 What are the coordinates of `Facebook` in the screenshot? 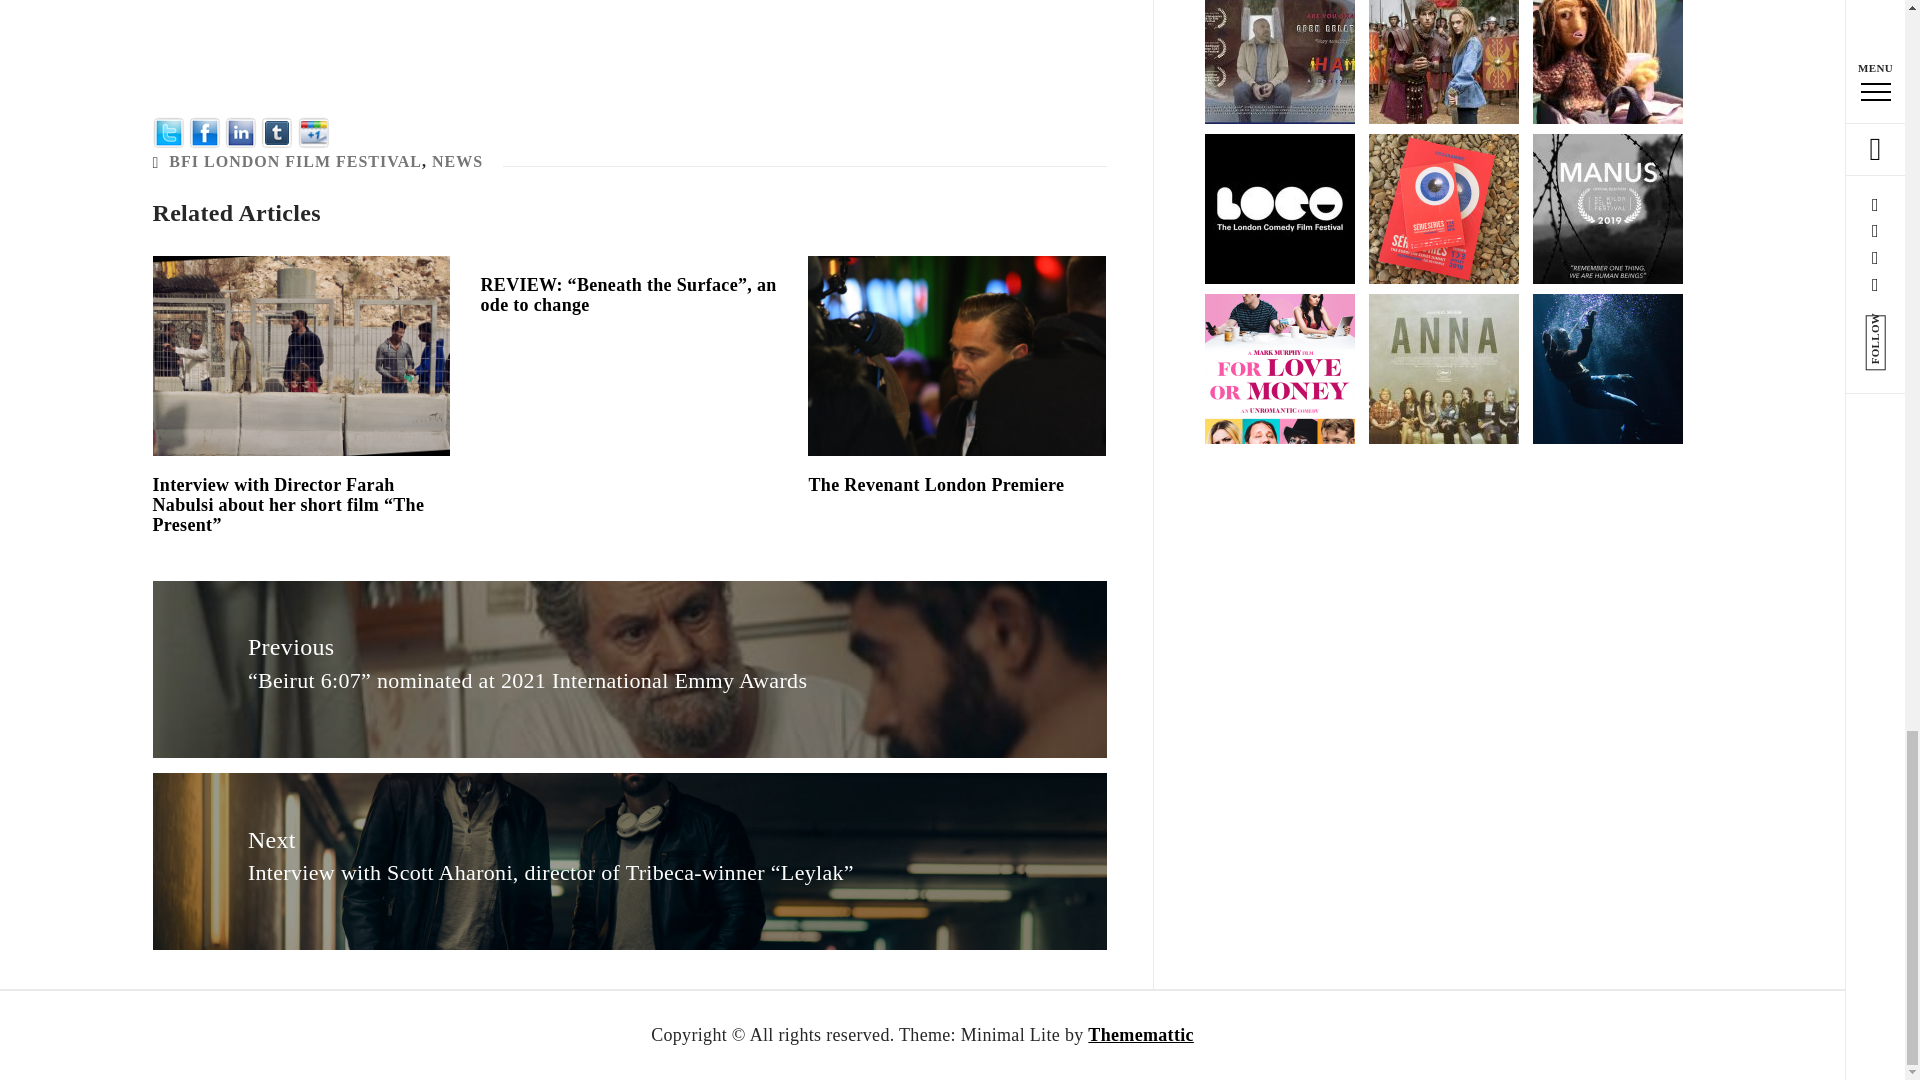 It's located at (204, 130).